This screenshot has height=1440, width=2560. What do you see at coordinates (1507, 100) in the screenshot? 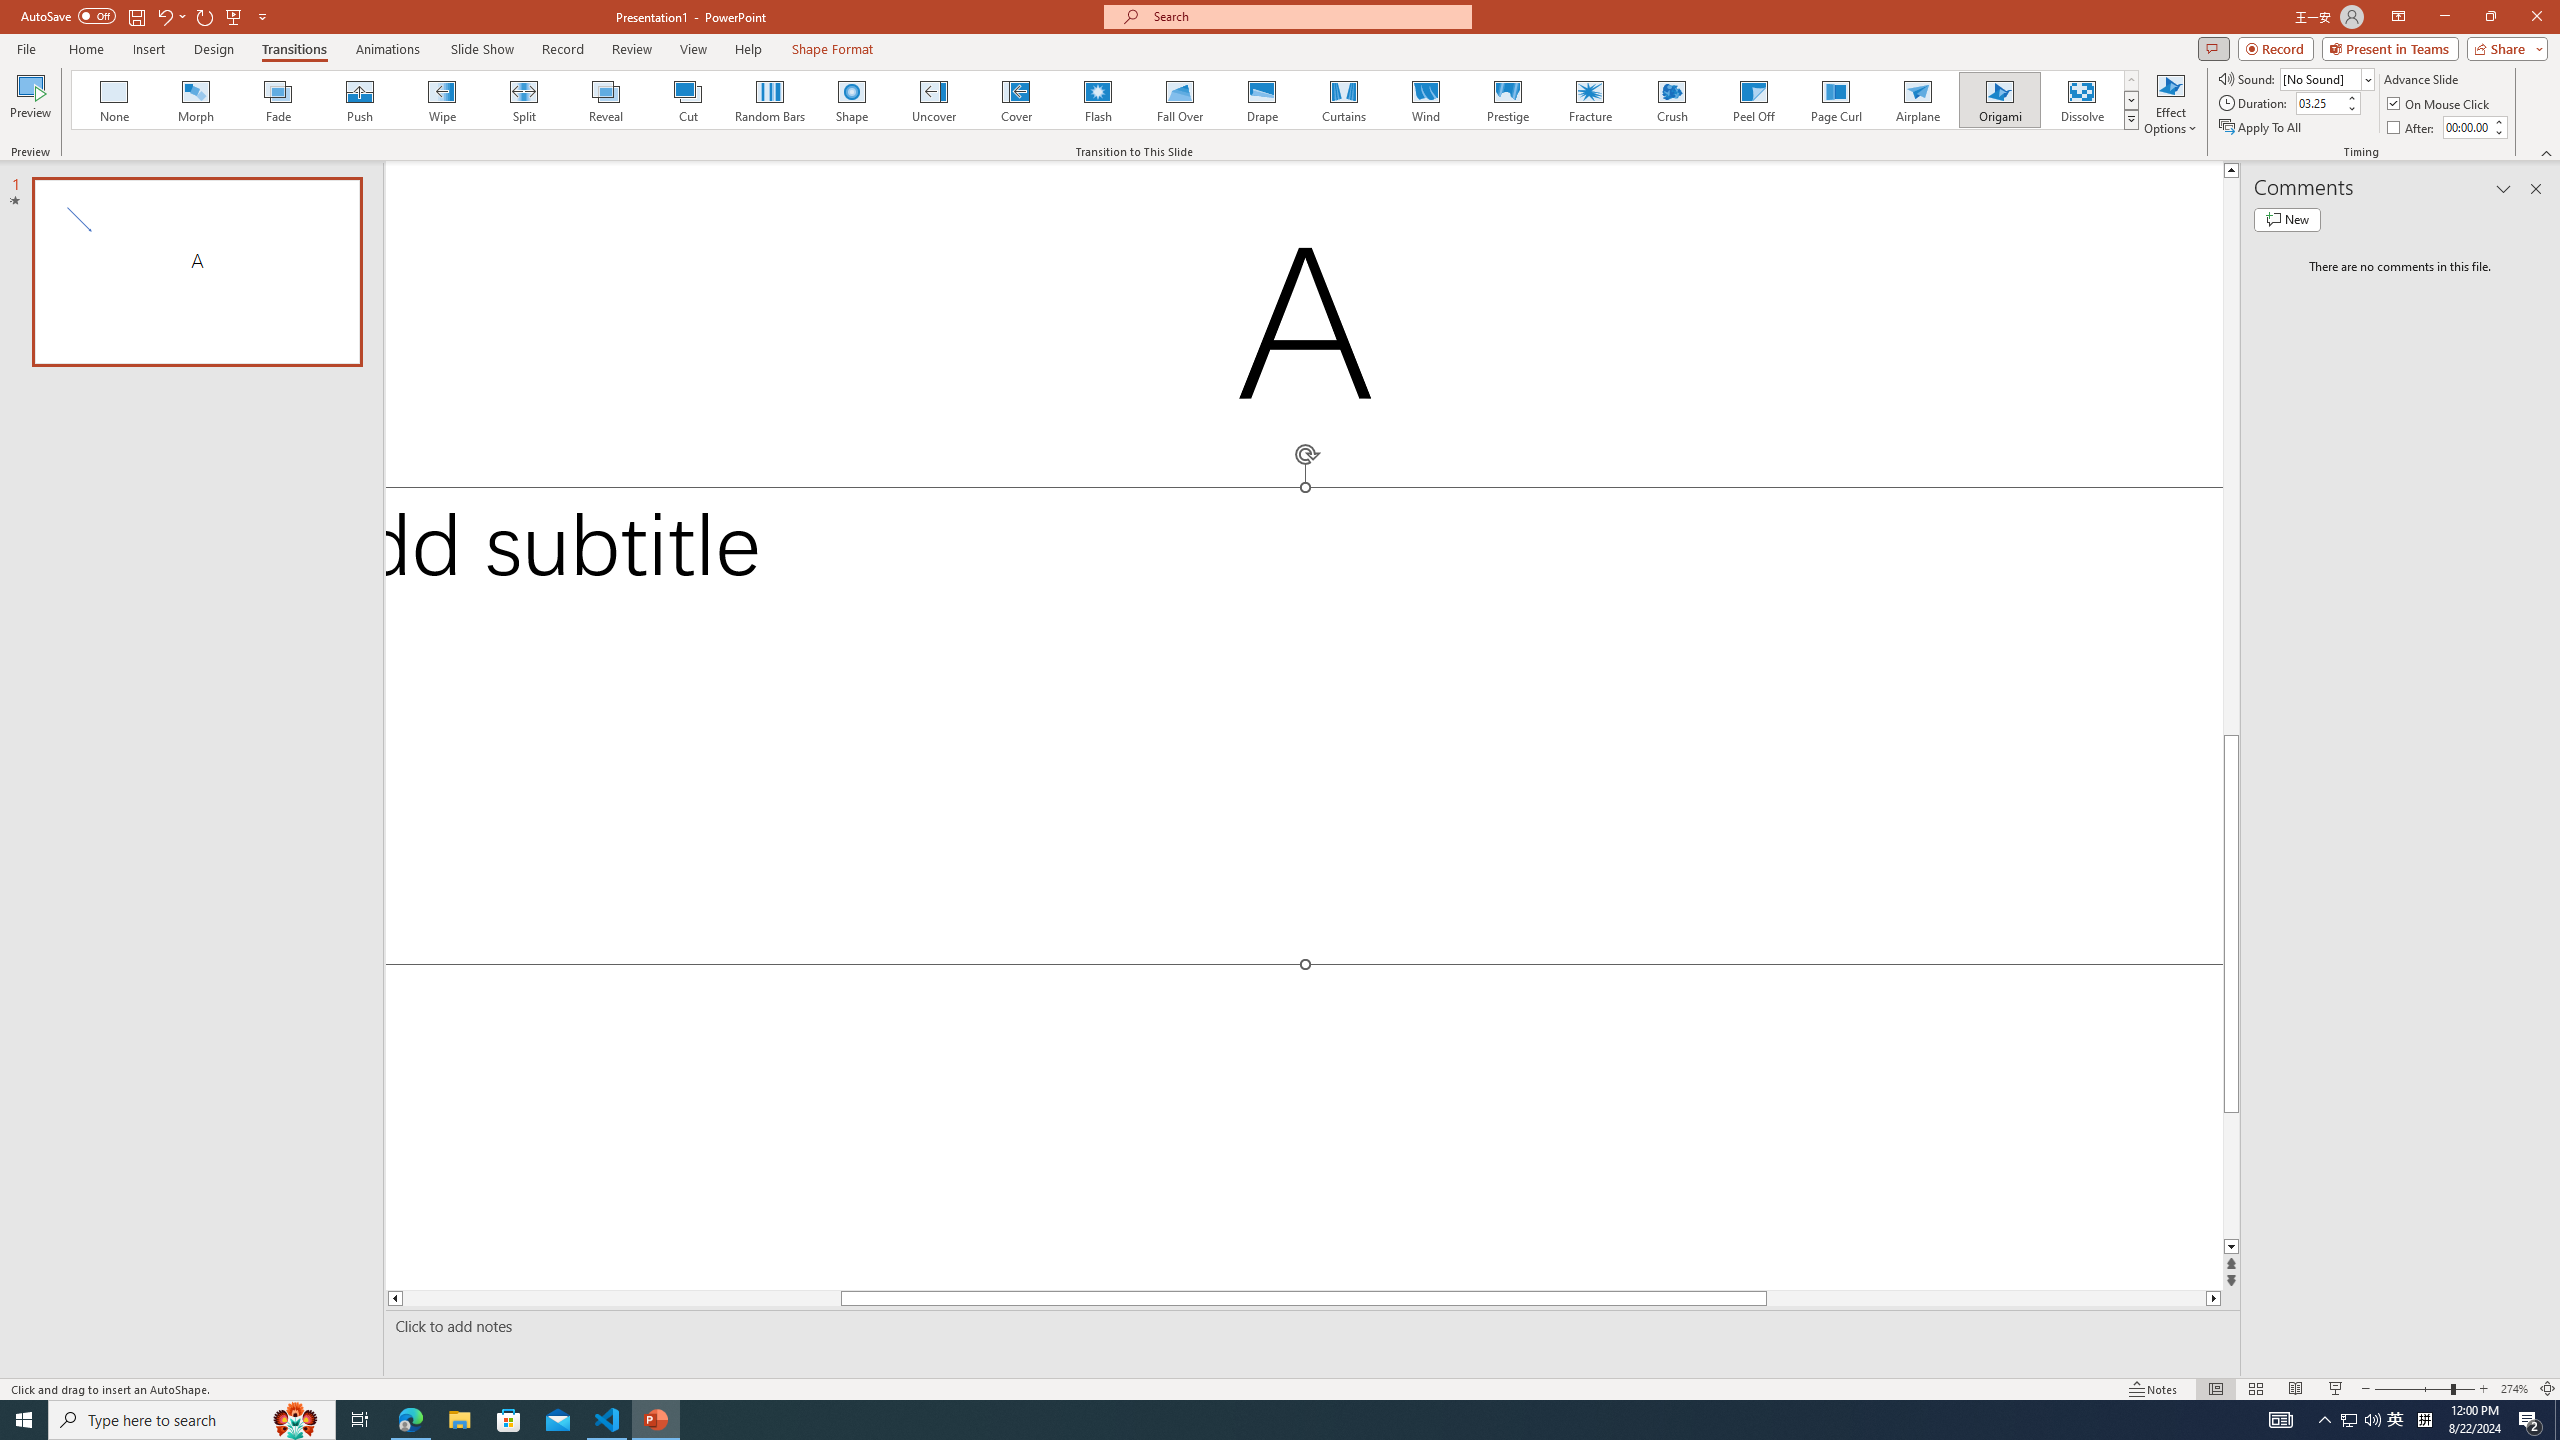
I see `Prestige` at bounding box center [1507, 100].